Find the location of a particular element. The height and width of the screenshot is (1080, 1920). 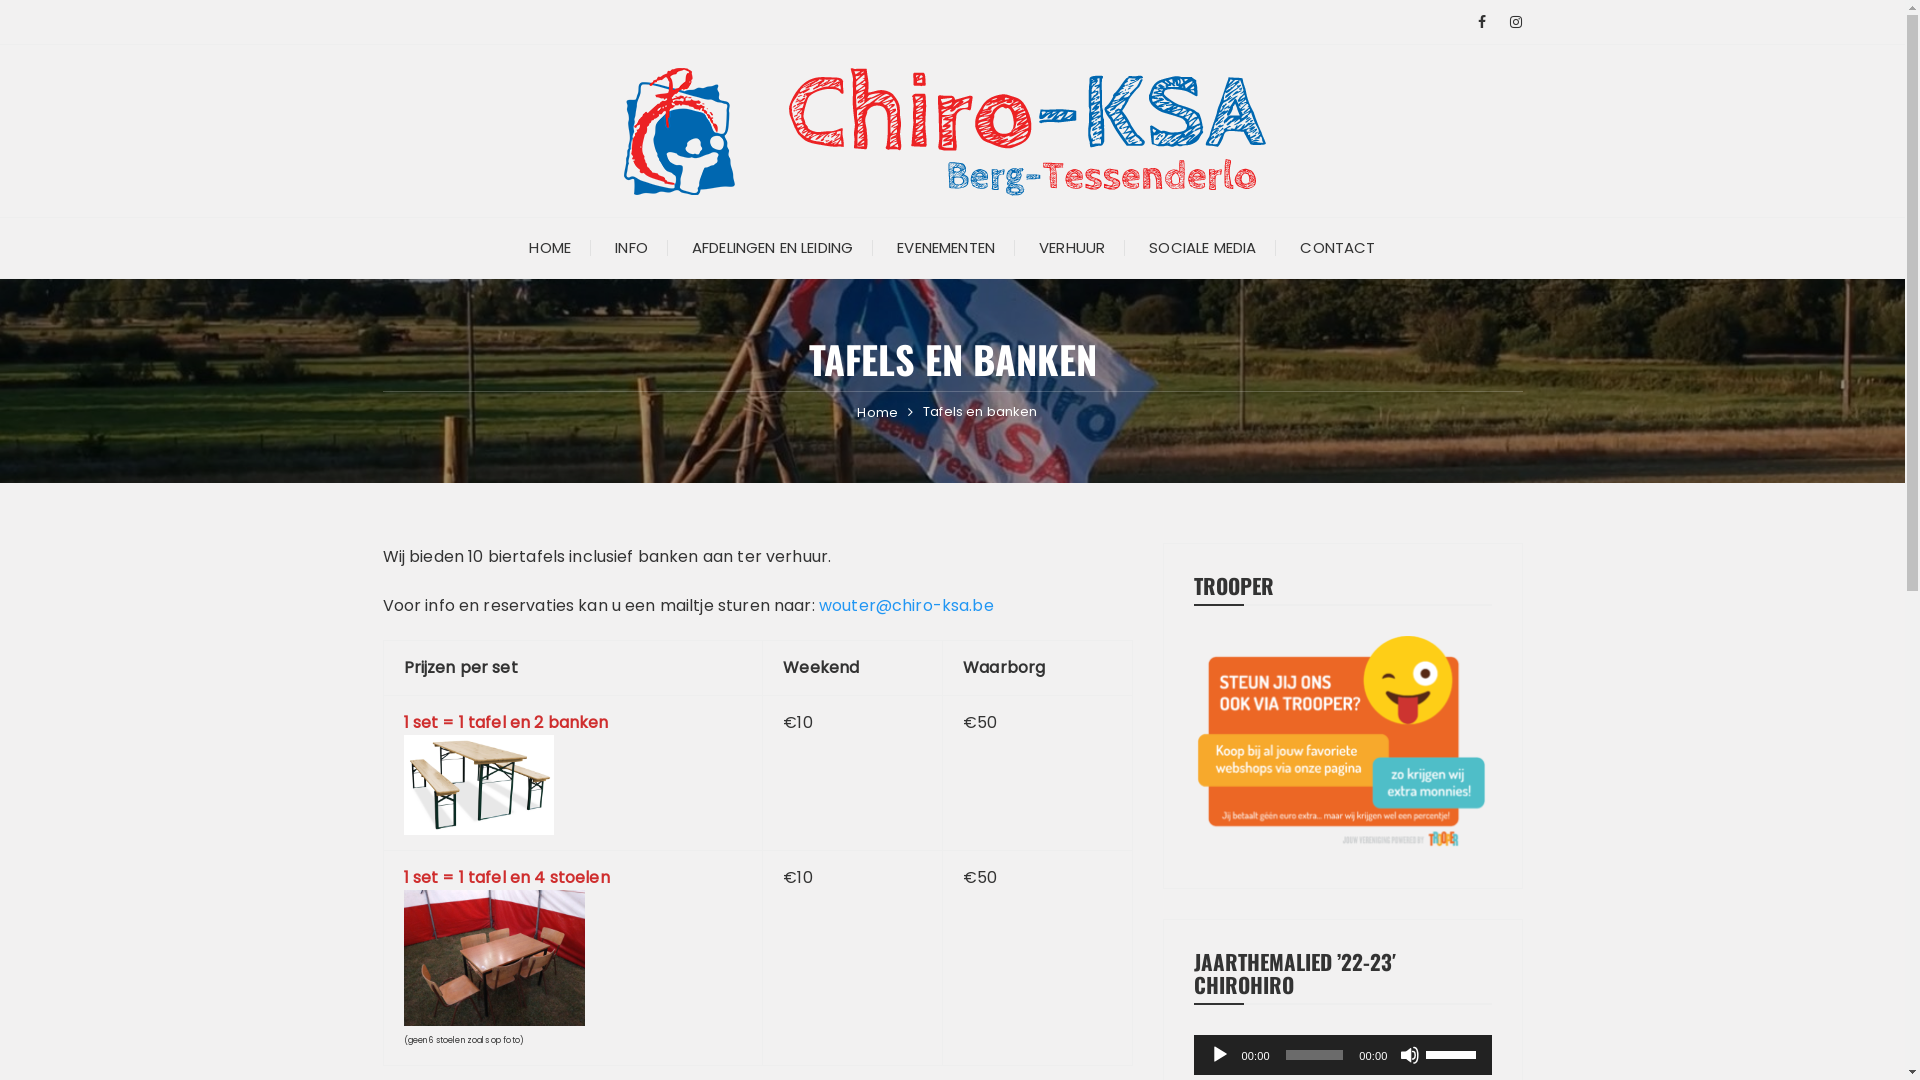

Afbreken is located at coordinates (1410, 1055).